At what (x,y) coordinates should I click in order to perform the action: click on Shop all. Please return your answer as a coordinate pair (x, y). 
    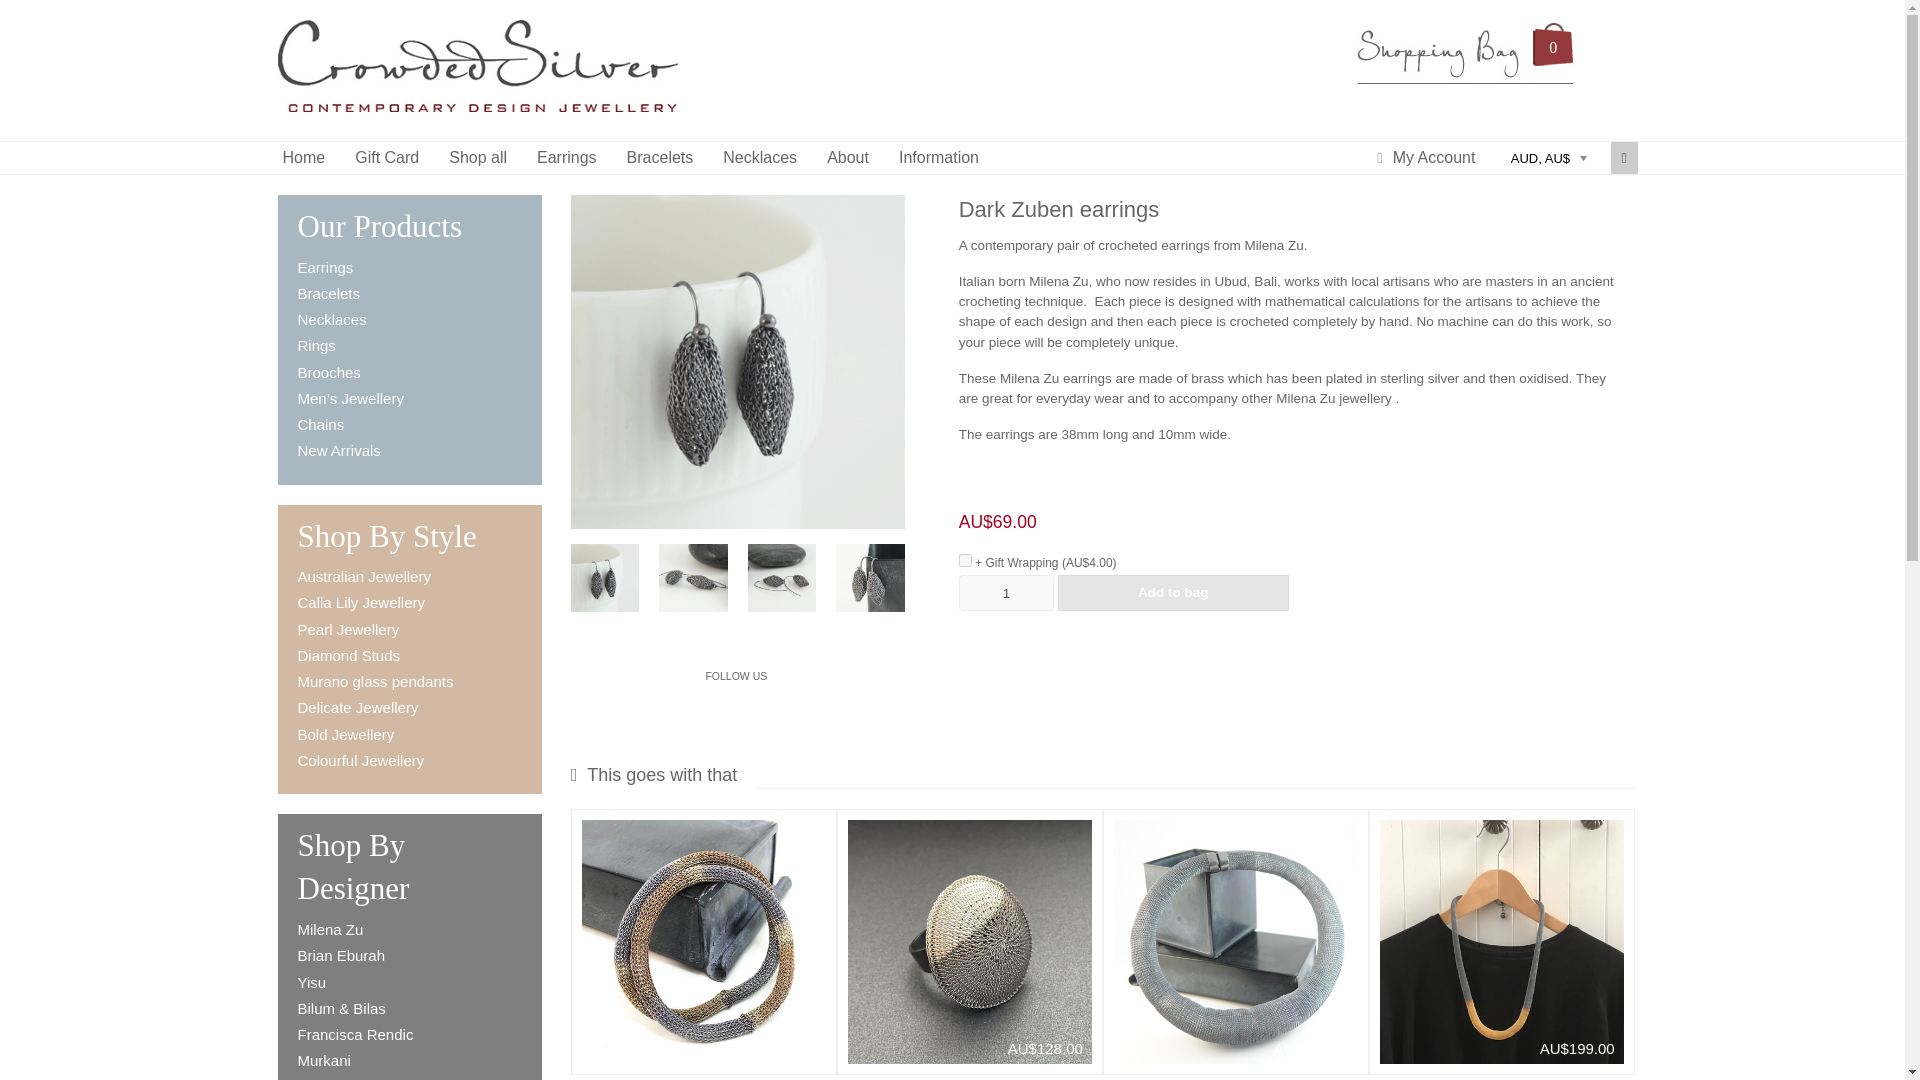
    Looking at the image, I should click on (478, 157).